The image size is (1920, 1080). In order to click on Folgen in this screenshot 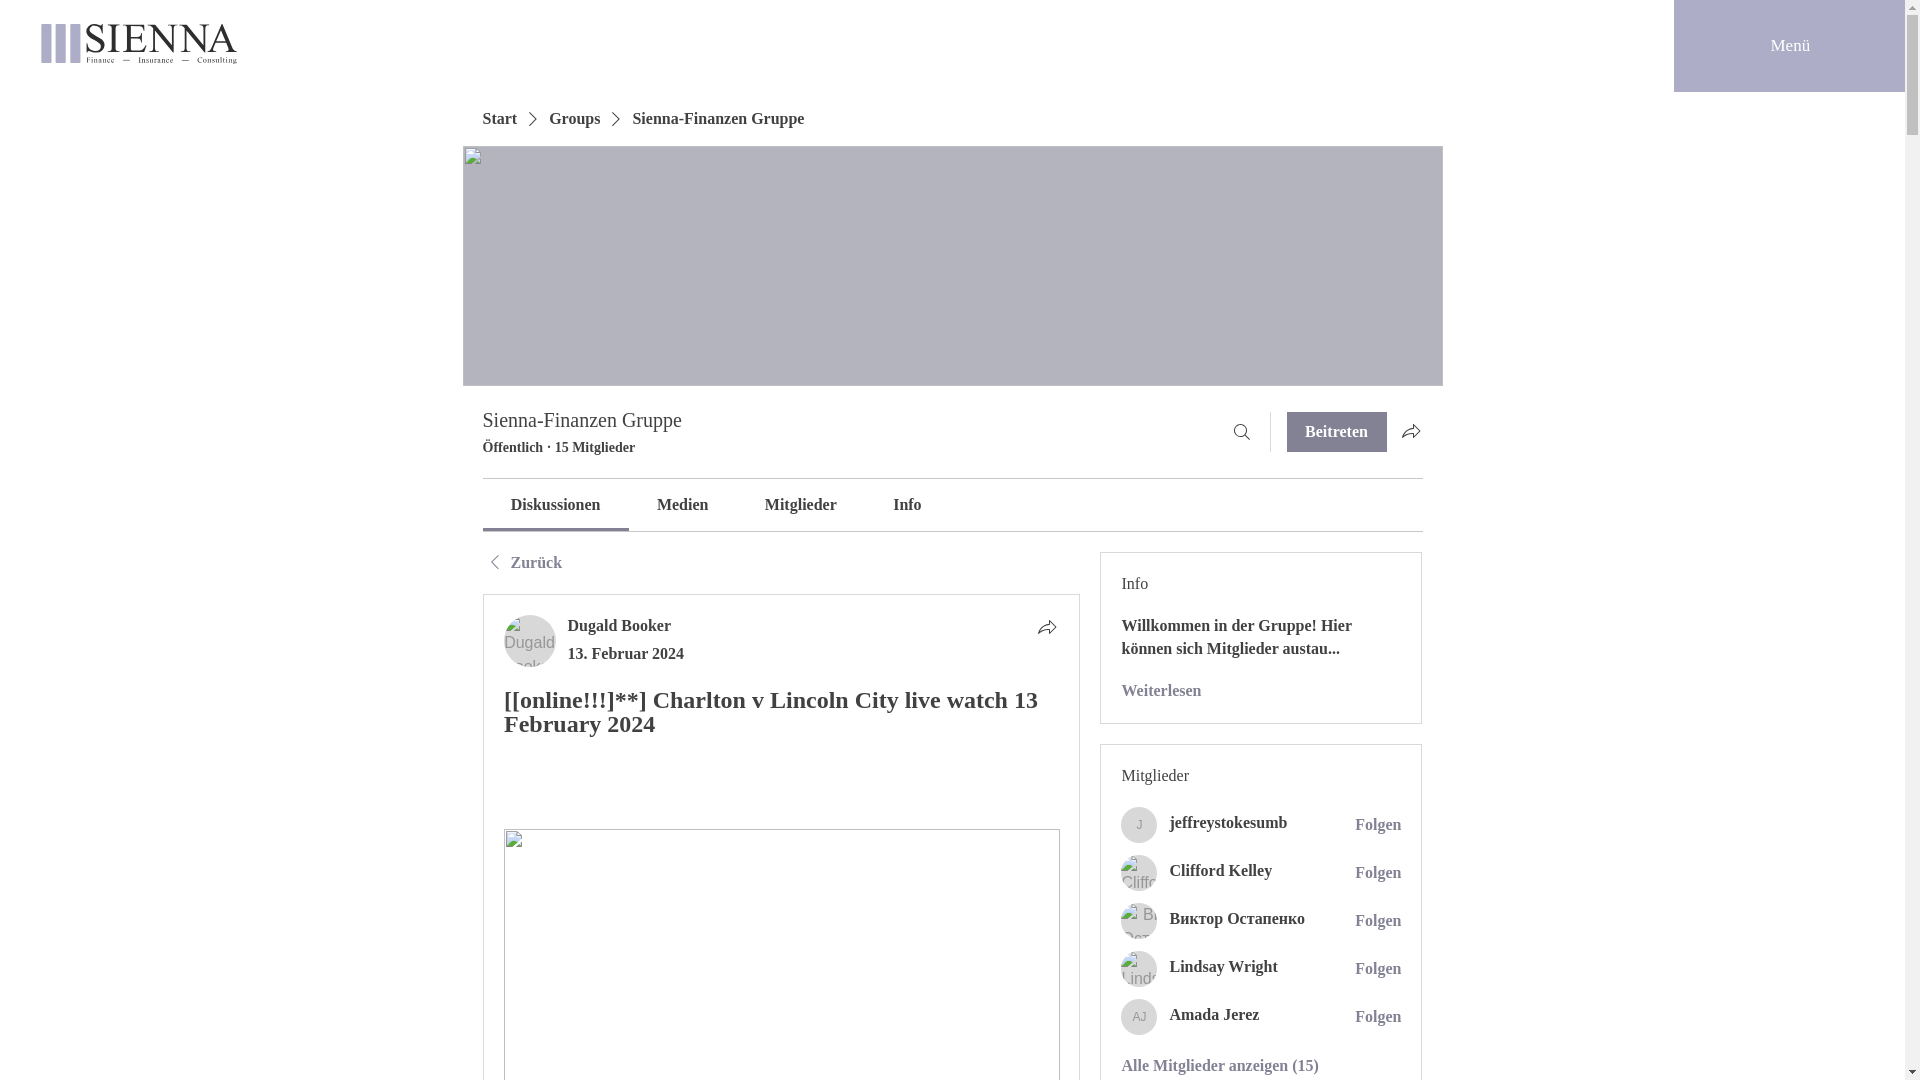, I will do `click(1378, 1016)`.